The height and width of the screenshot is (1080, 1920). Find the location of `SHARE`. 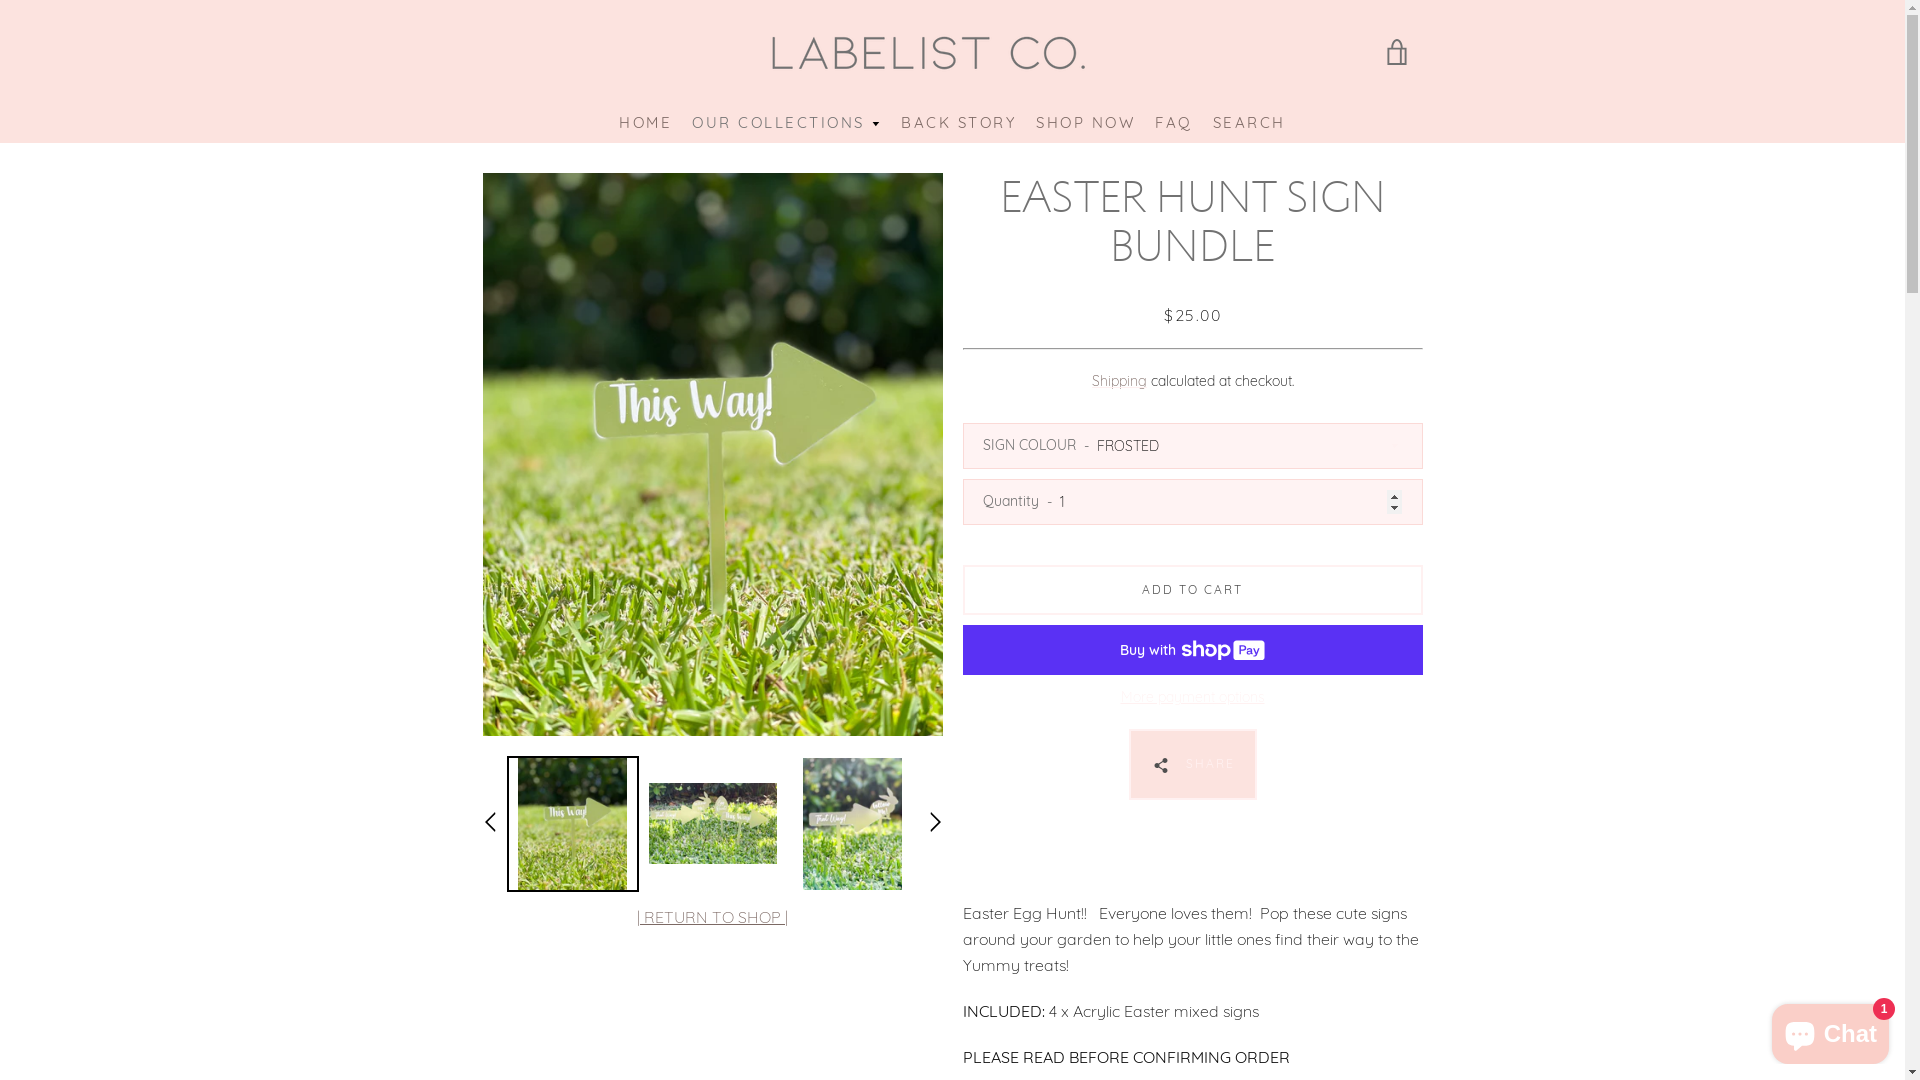

SHARE is located at coordinates (1192, 764).